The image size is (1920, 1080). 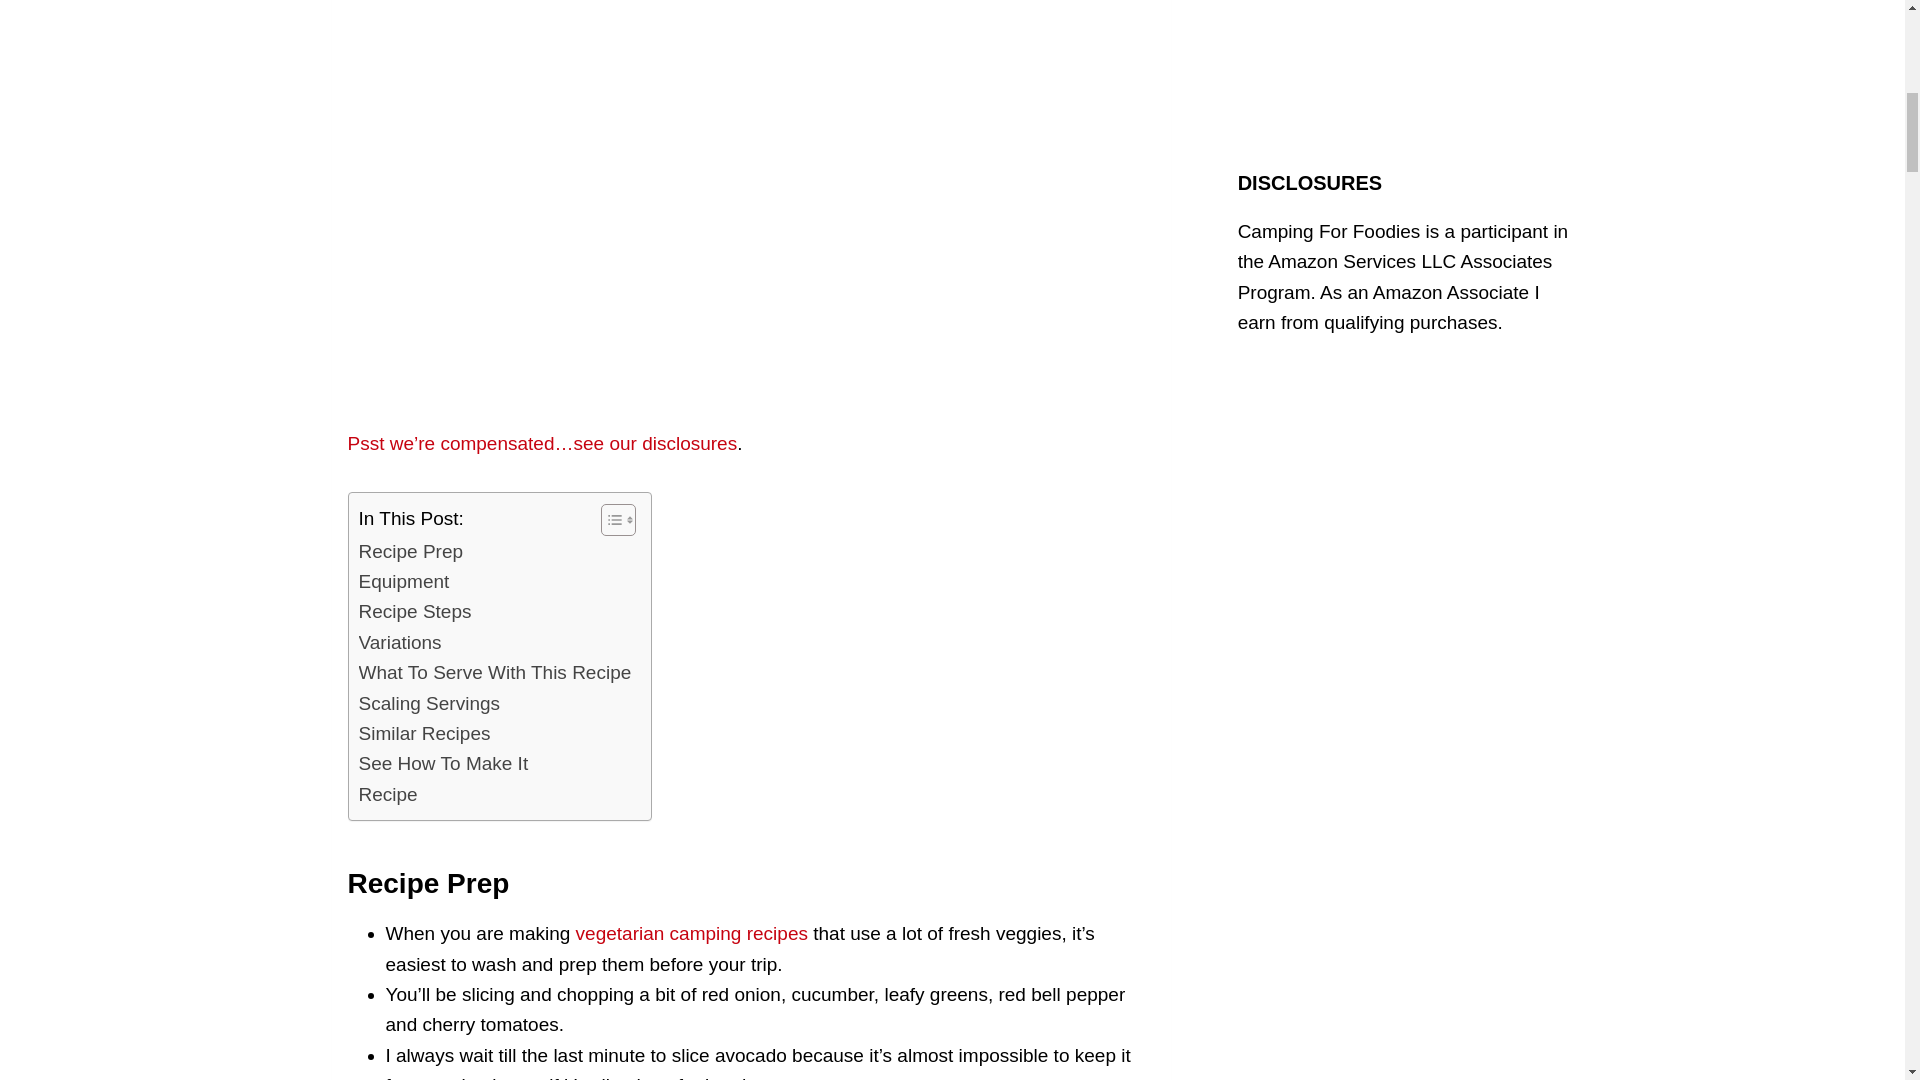 What do you see at coordinates (399, 642) in the screenshot?
I see `Variations` at bounding box center [399, 642].